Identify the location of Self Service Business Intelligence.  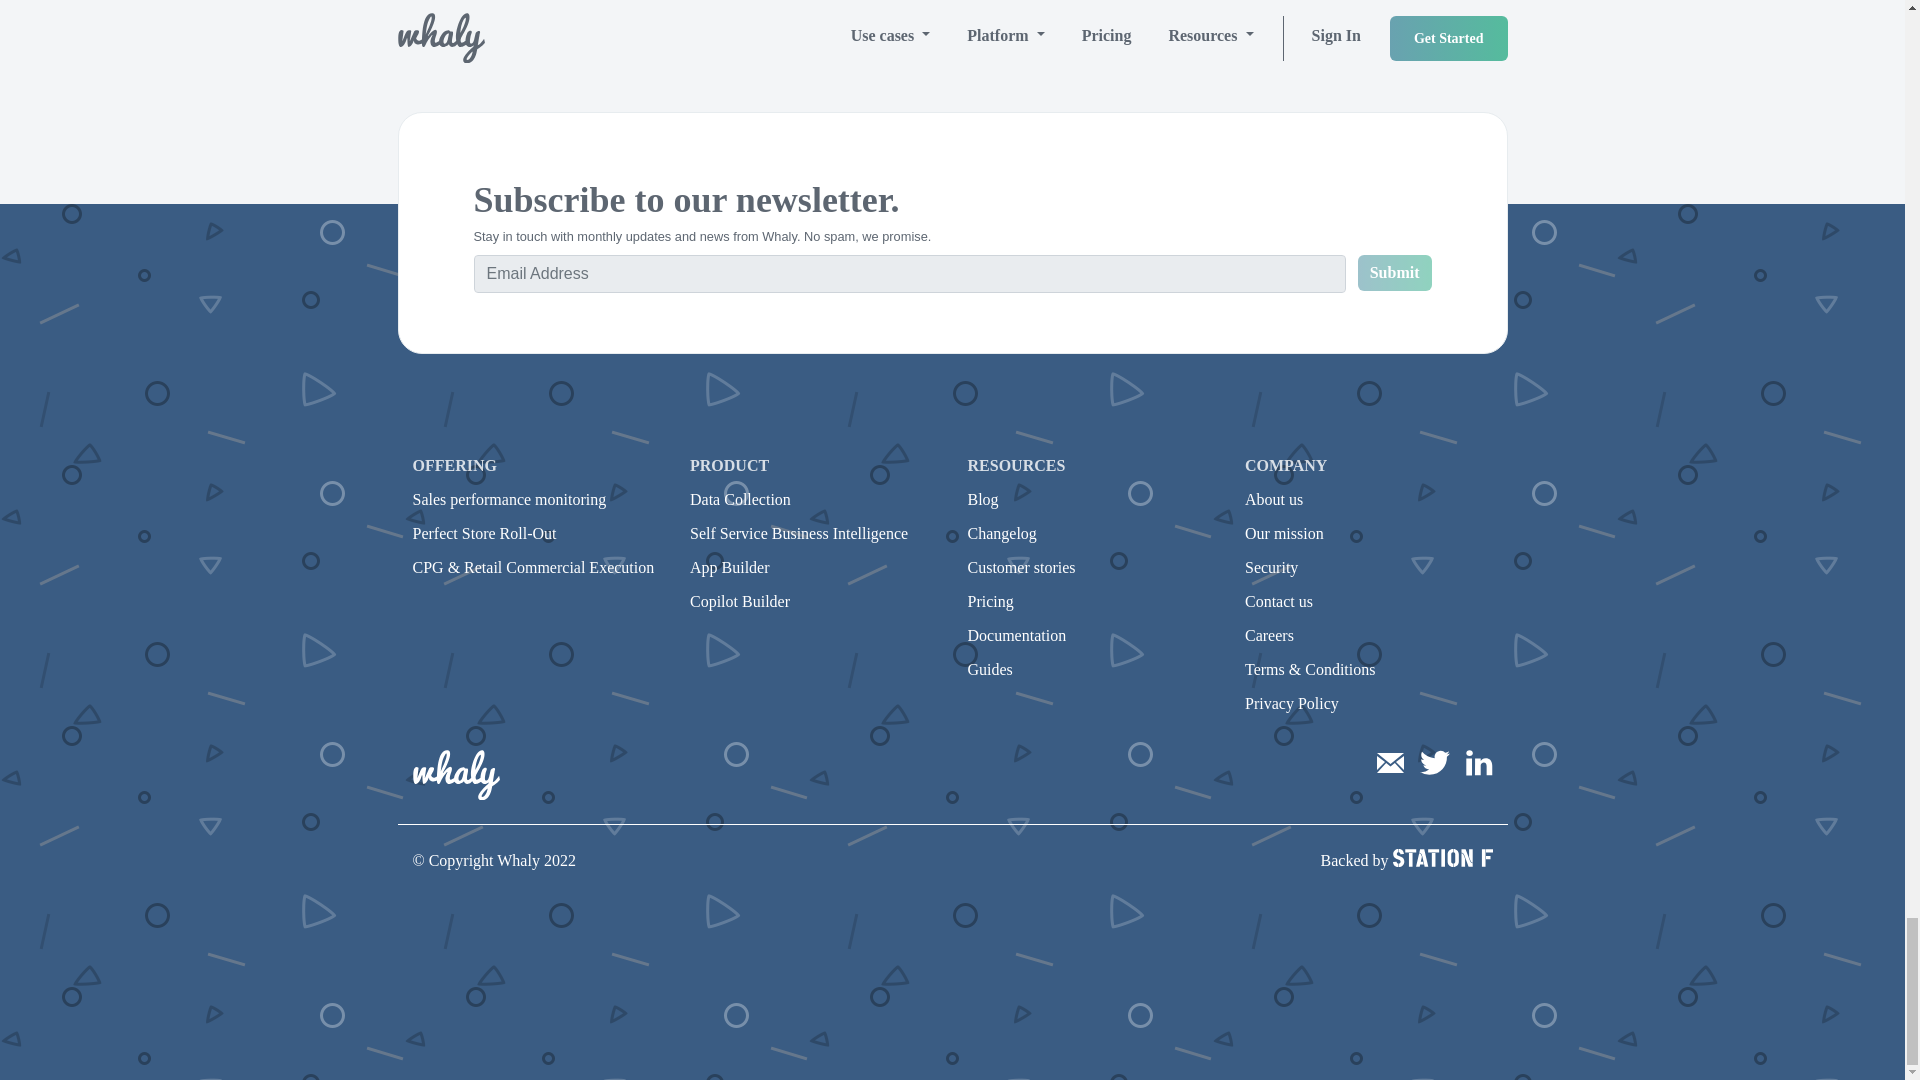
(798, 533).